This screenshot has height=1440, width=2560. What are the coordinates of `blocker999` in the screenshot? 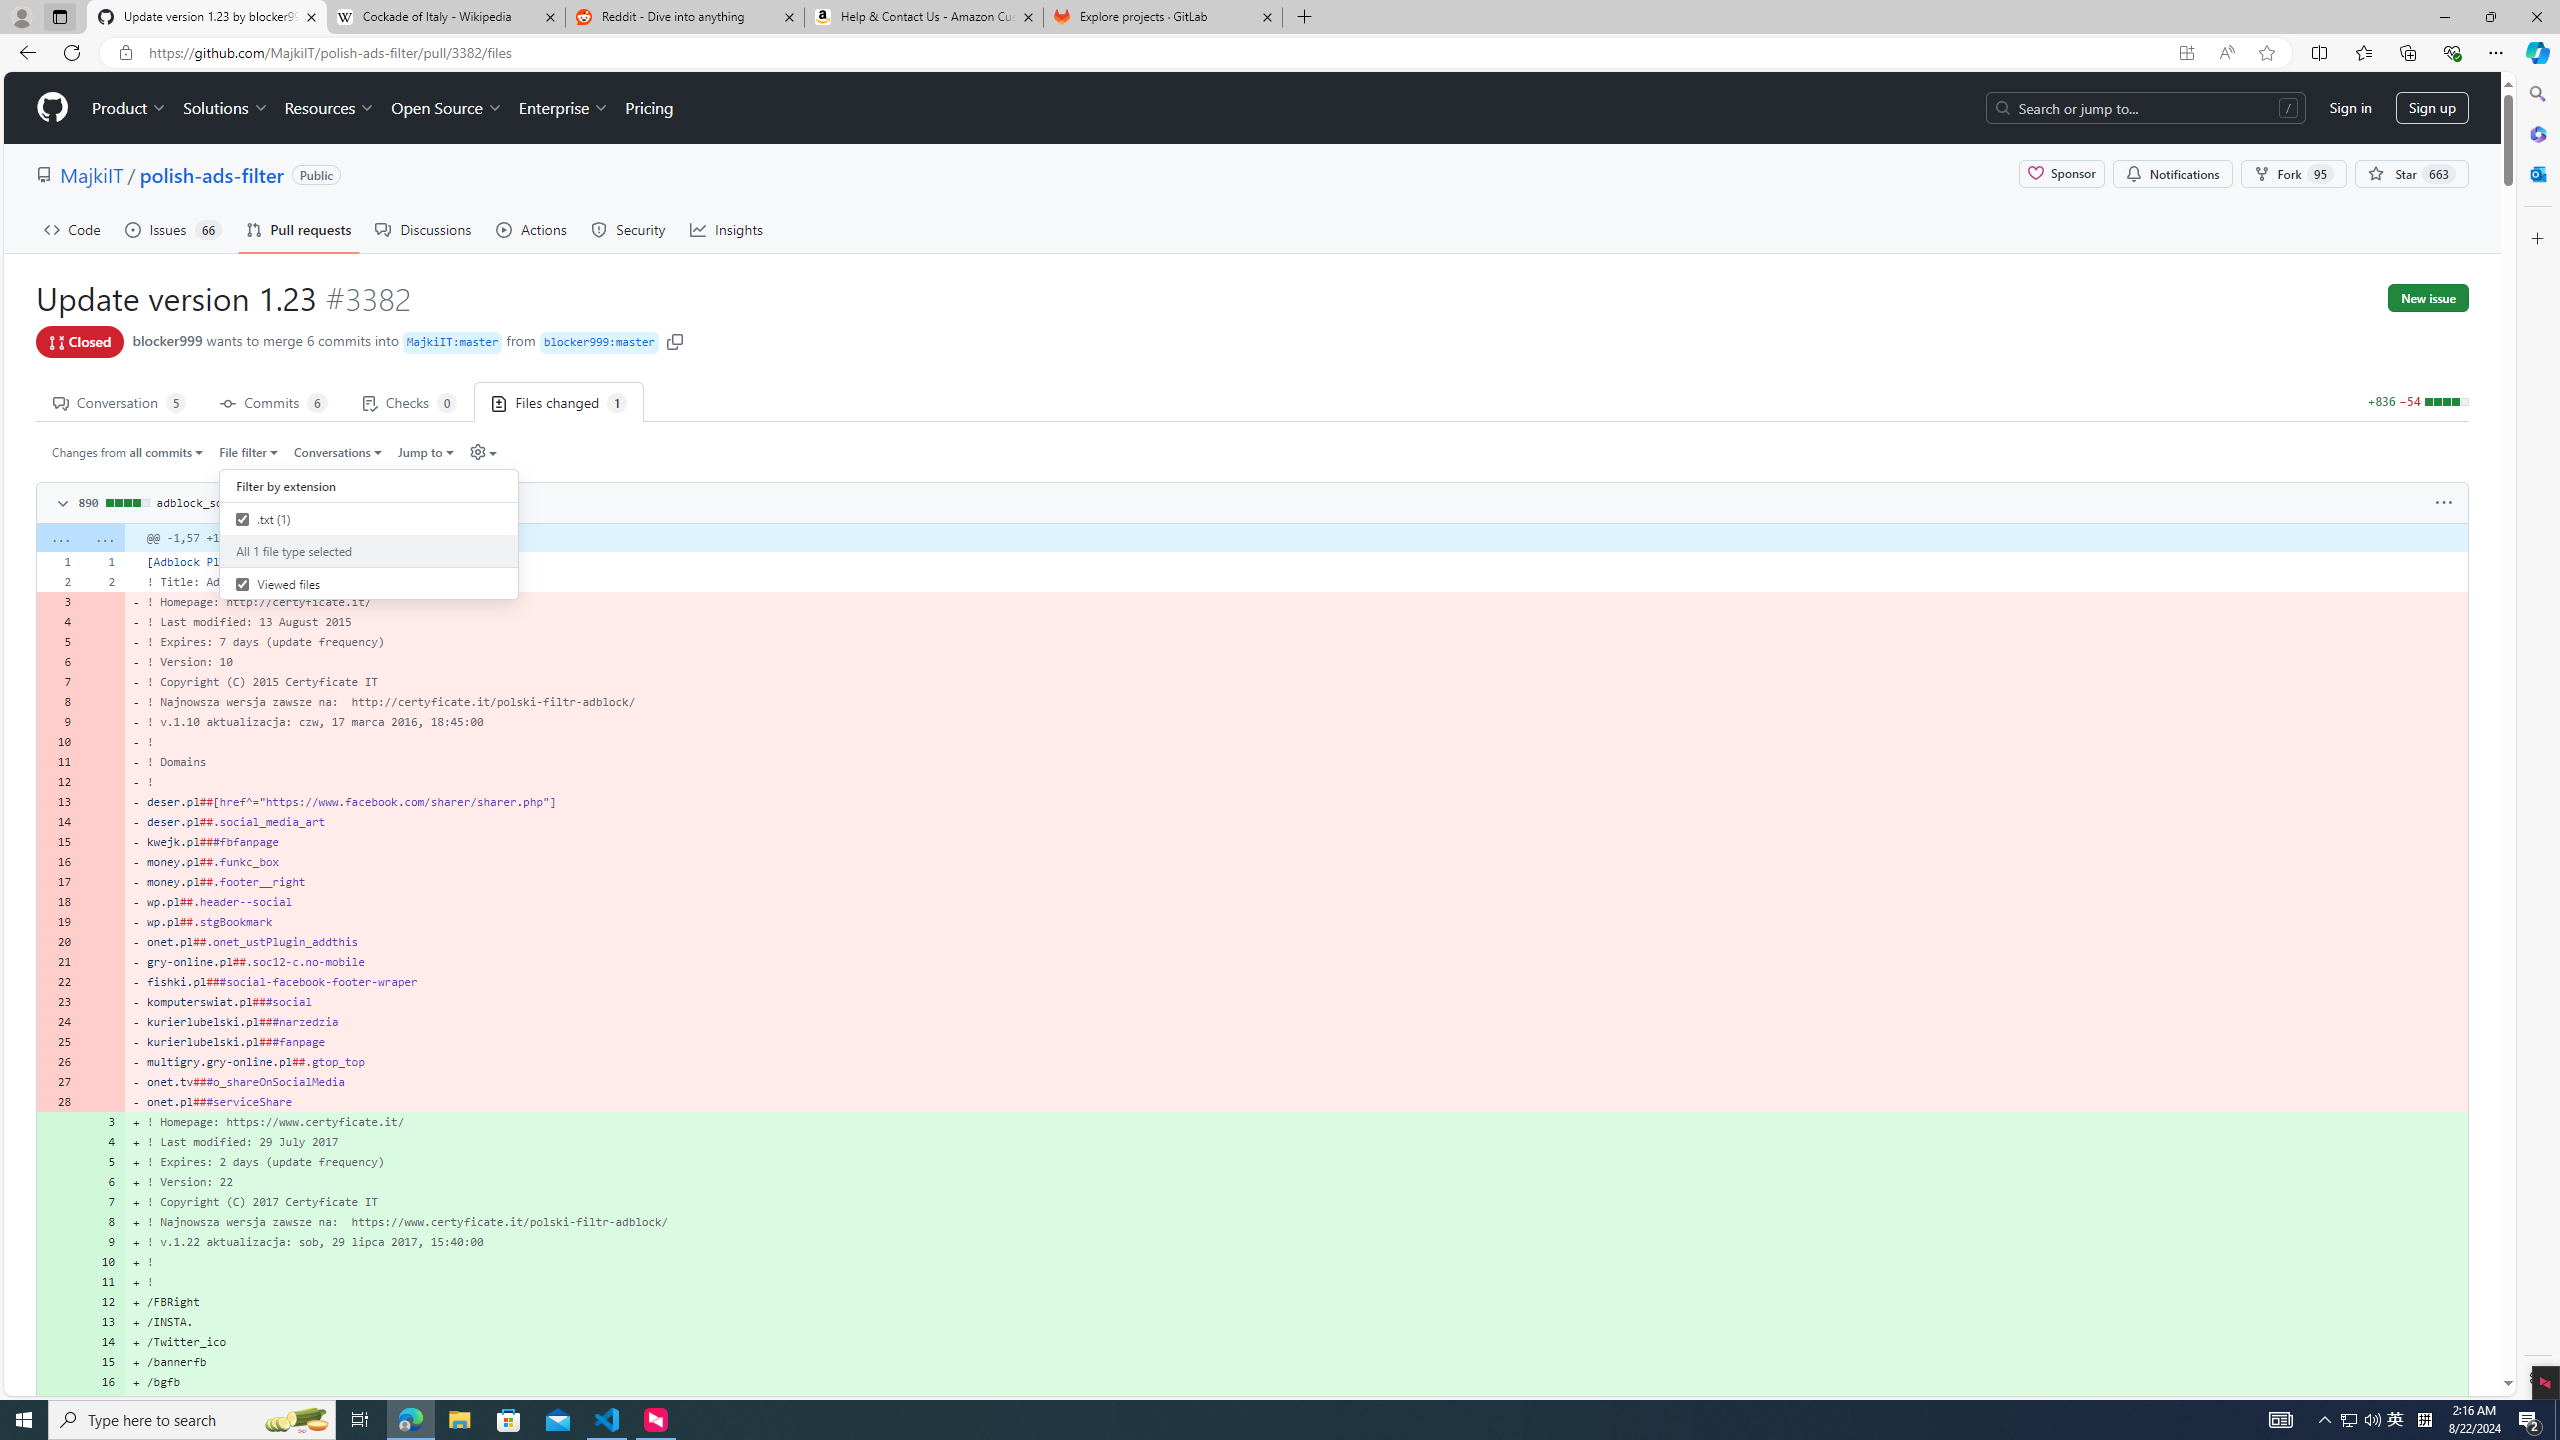 It's located at (168, 340).